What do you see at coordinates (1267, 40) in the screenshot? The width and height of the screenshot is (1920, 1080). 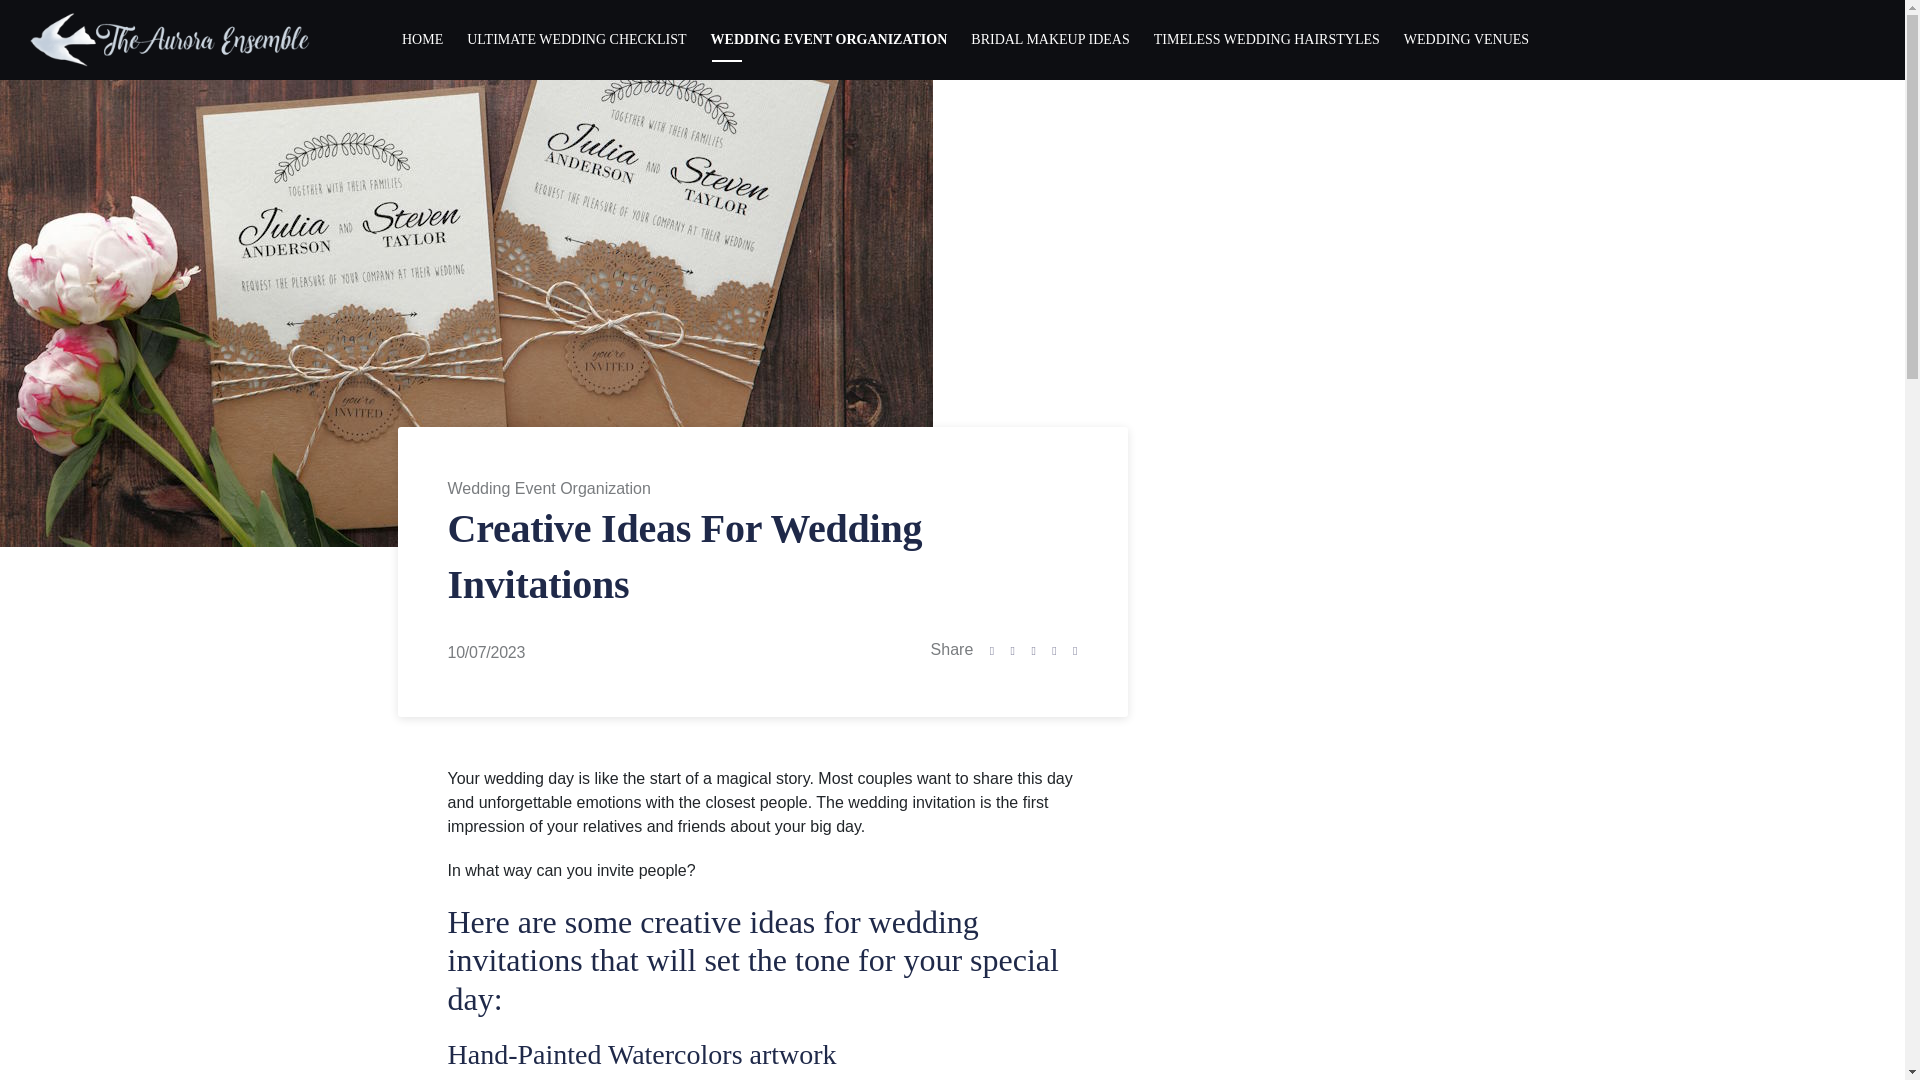 I see `TIMELESS WEDDING HAIRSTYLES` at bounding box center [1267, 40].